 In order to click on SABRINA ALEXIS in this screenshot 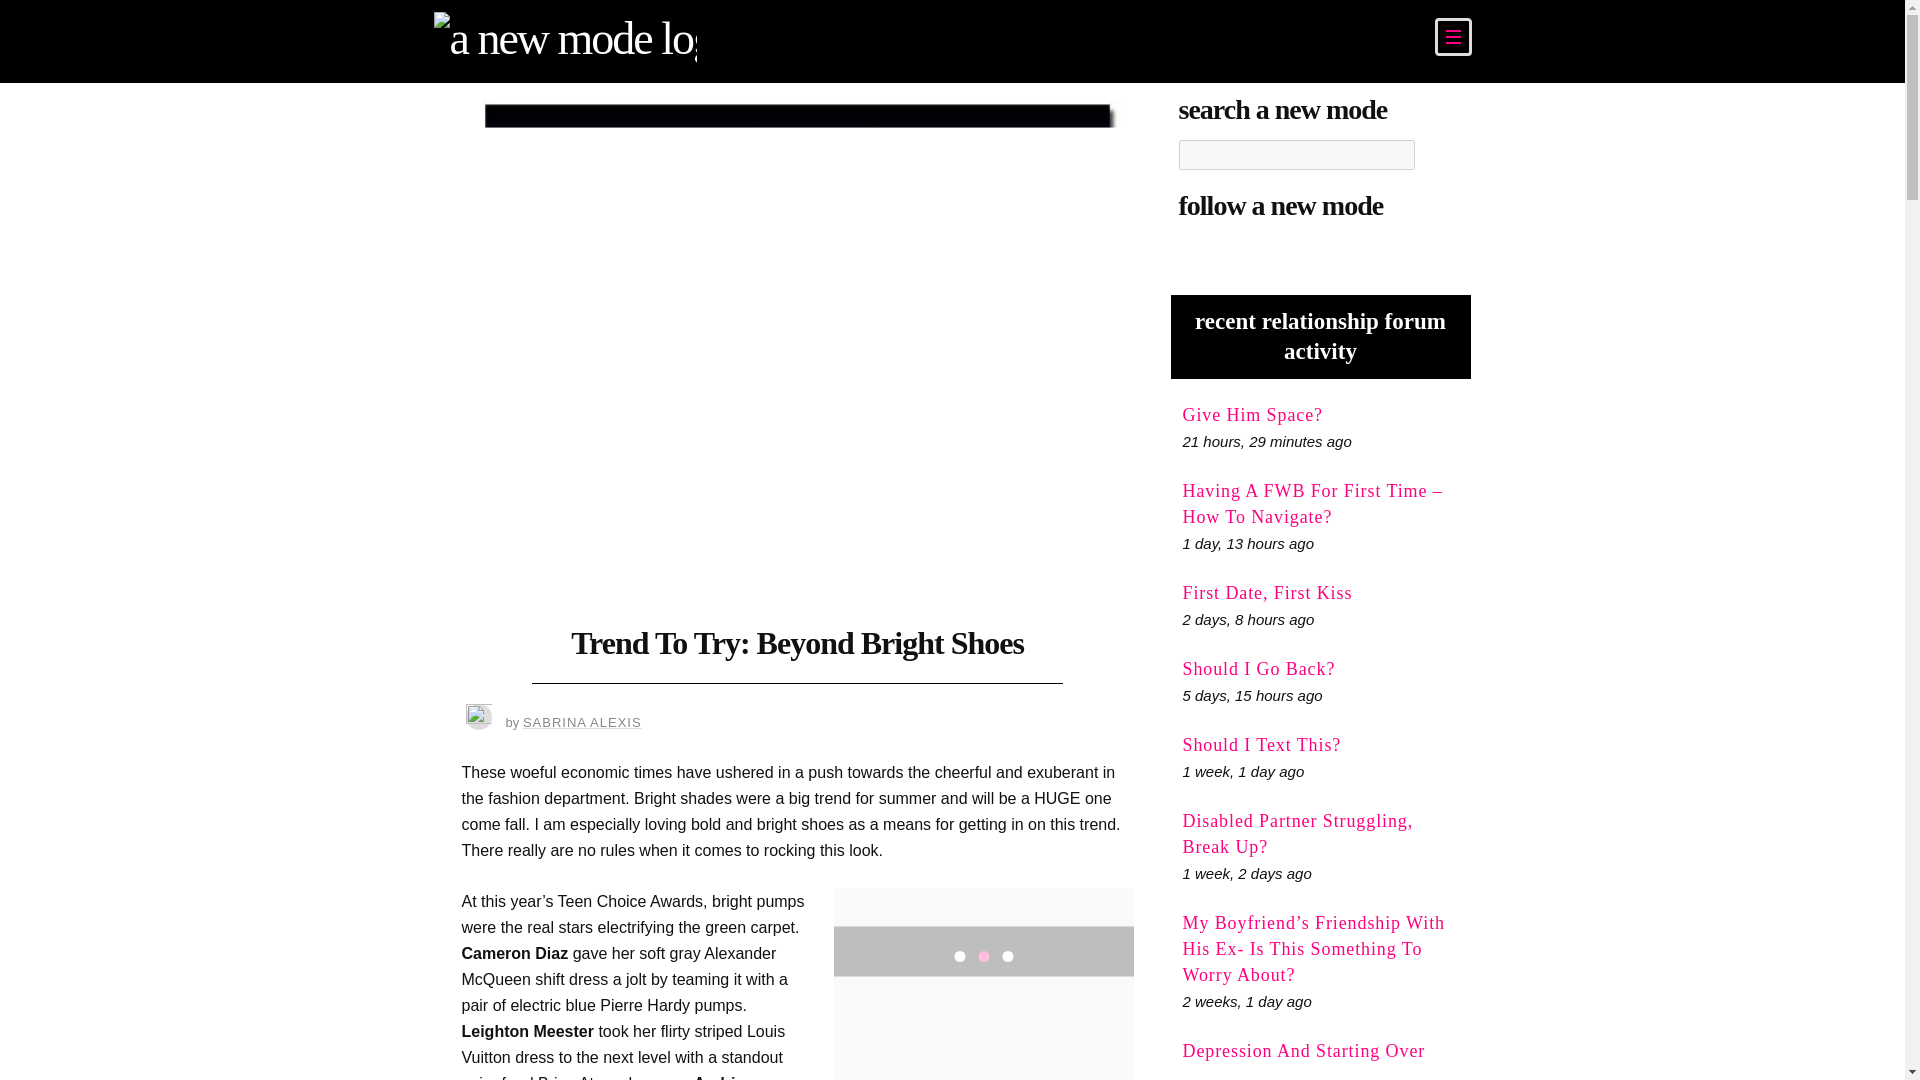, I will do `click(582, 722)`.